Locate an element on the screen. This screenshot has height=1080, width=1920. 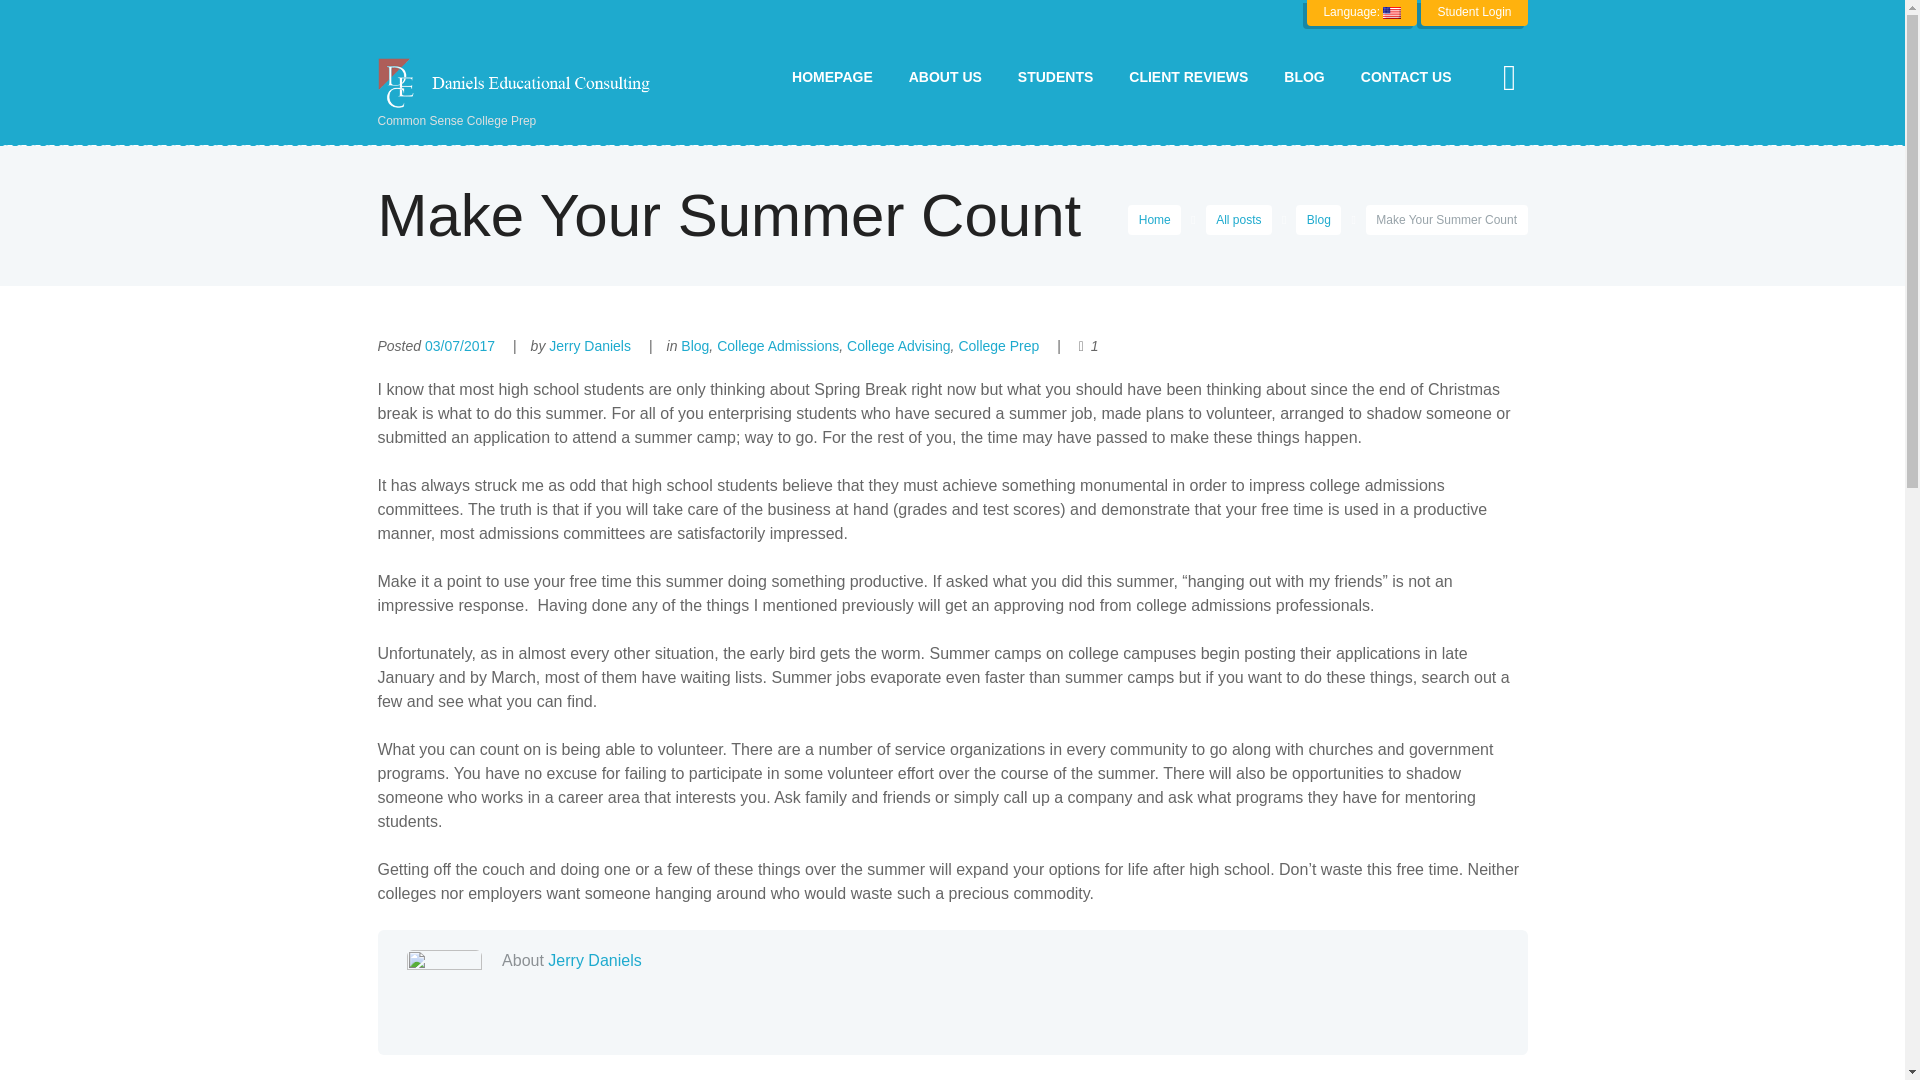
Blog is located at coordinates (1318, 220).